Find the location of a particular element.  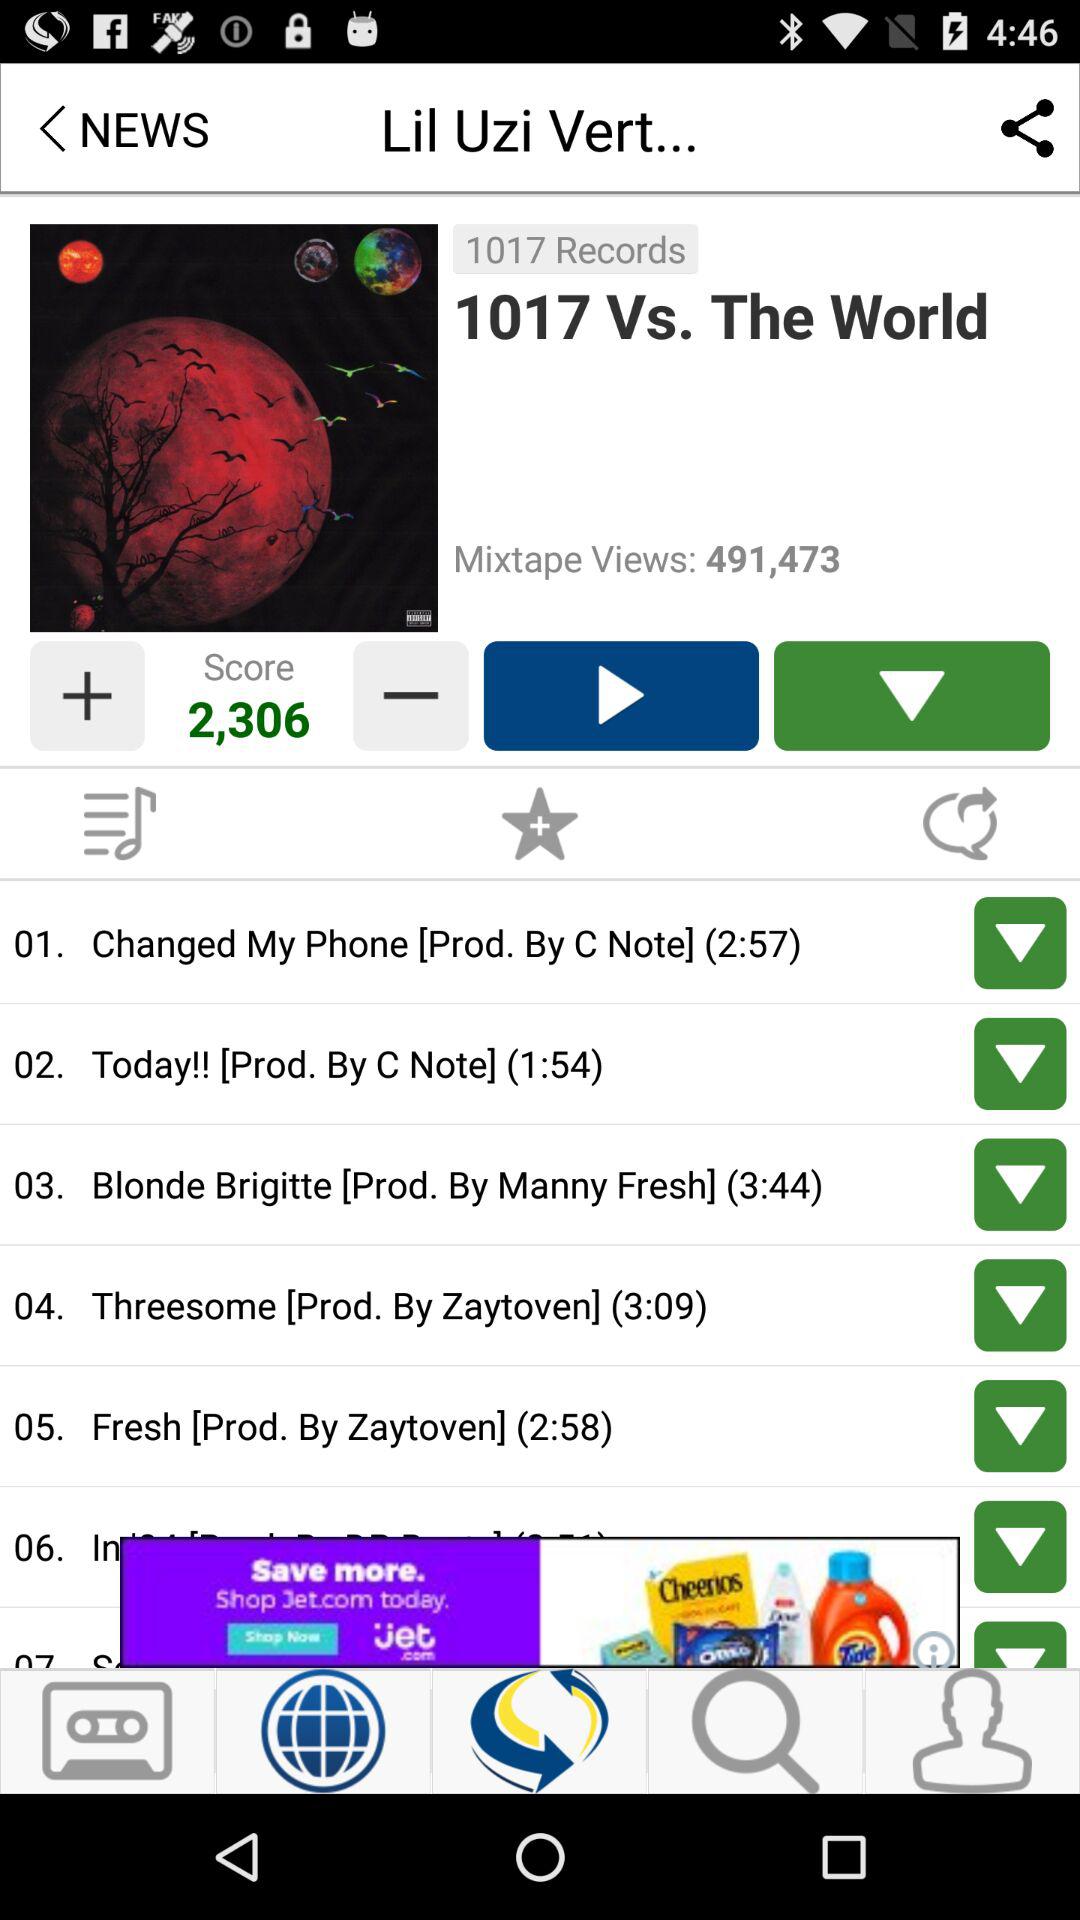

open song is located at coordinates (1020, 1064).